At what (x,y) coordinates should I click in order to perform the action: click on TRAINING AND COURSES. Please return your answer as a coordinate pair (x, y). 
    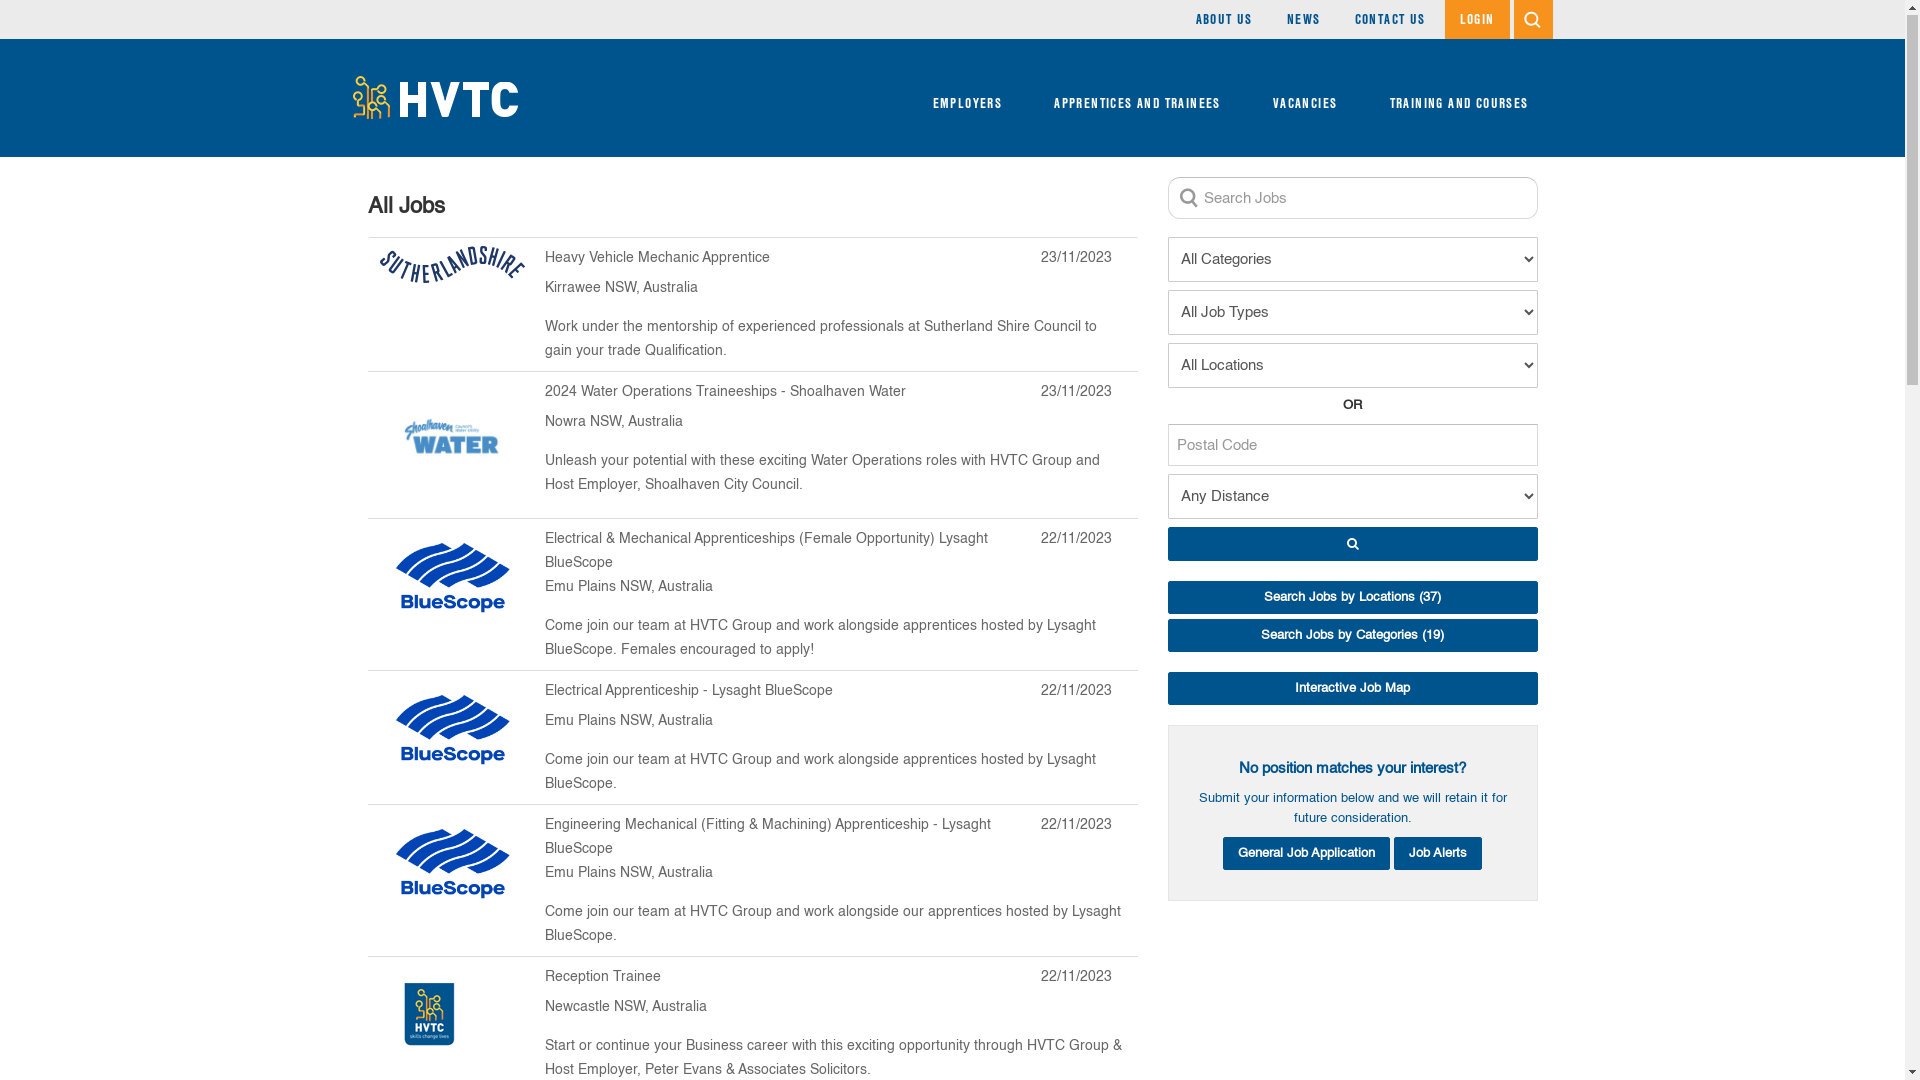
    Looking at the image, I should click on (1460, 99).